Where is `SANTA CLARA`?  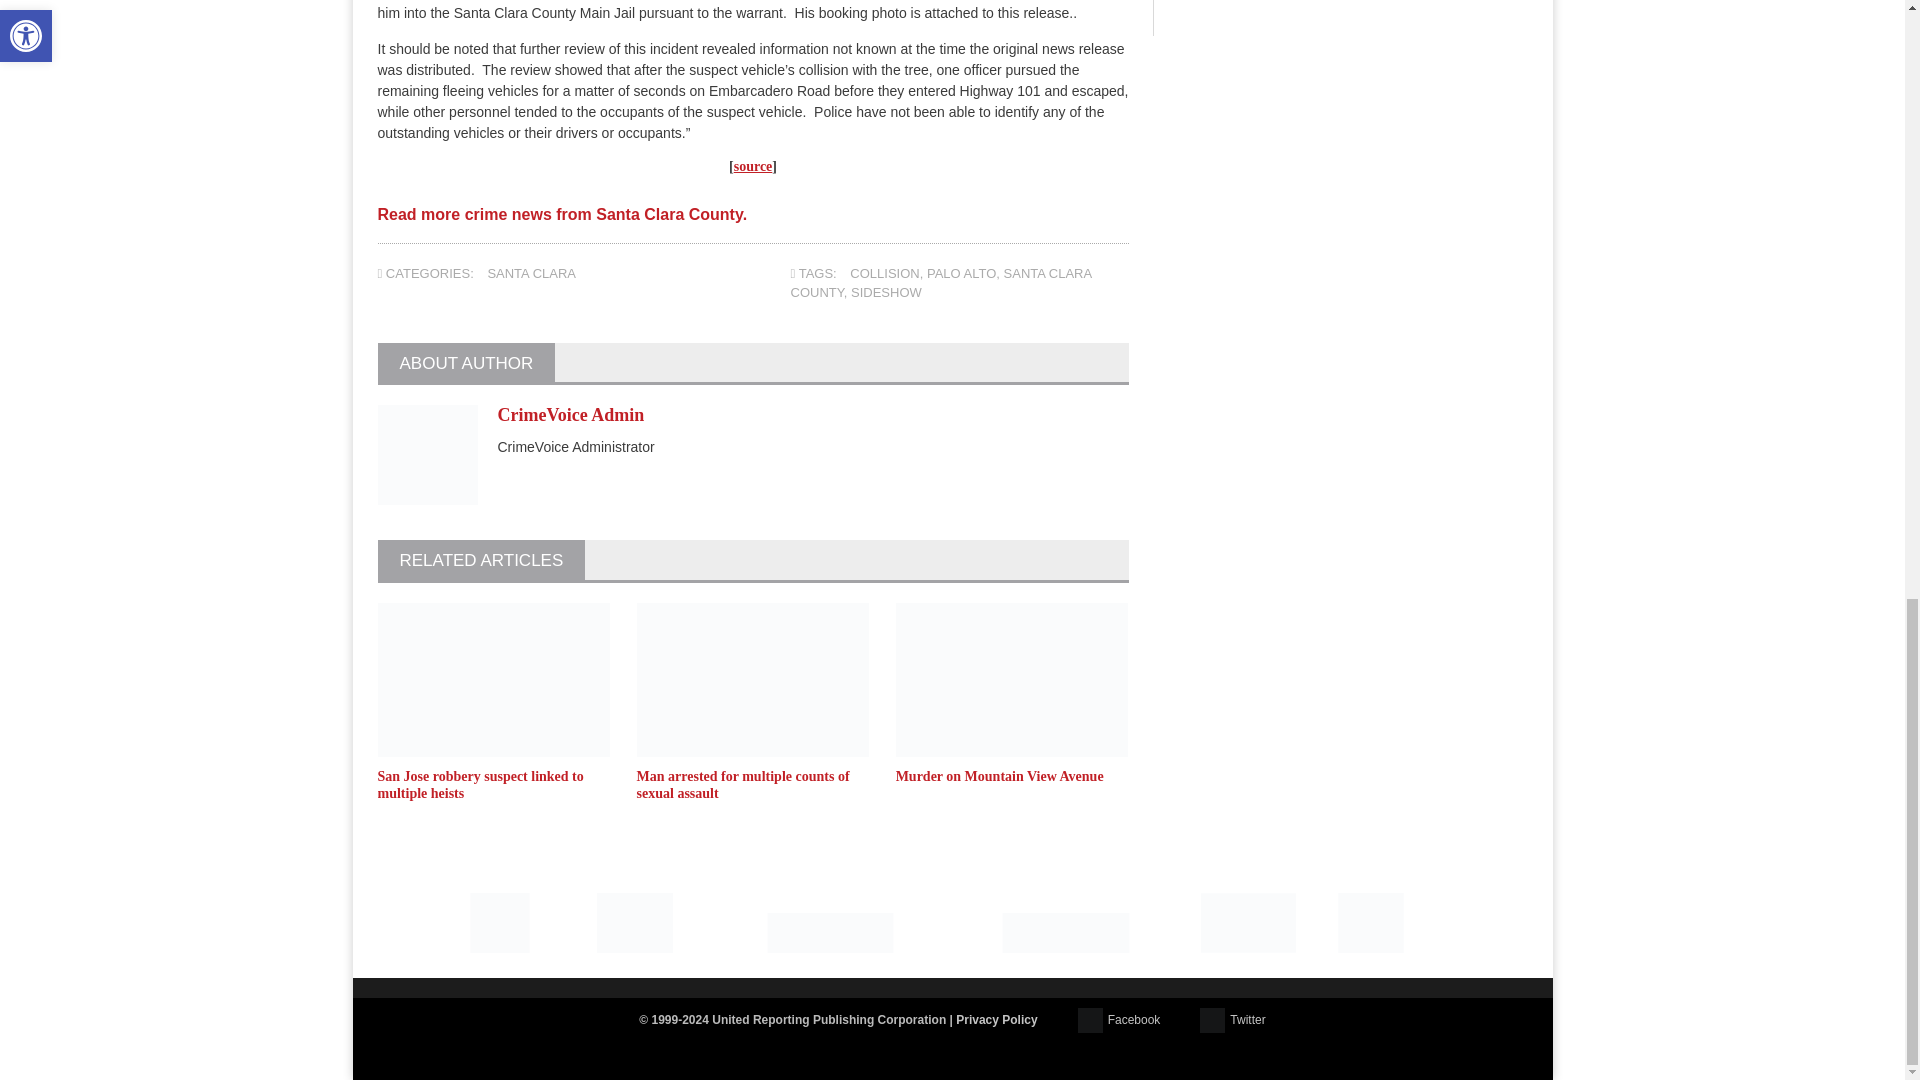 SANTA CLARA is located at coordinates (532, 272).